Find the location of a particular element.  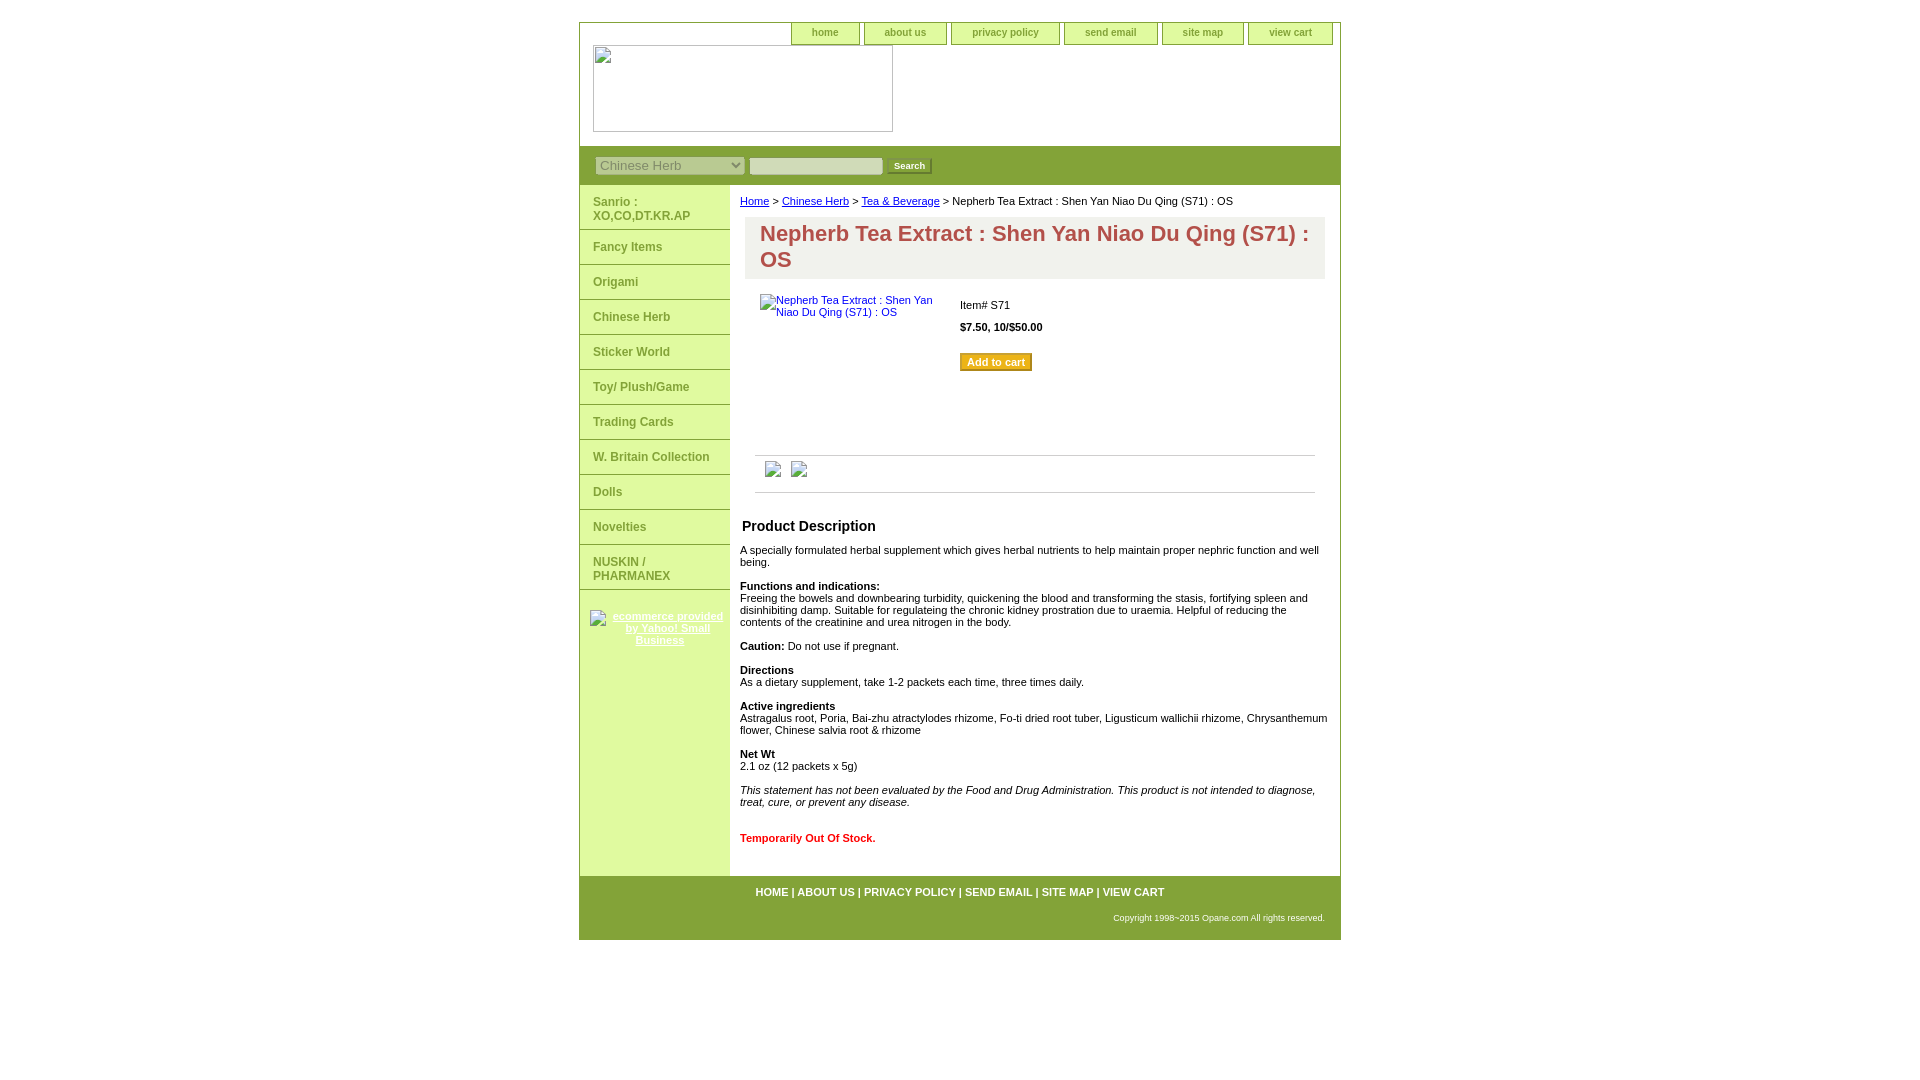

Trading Cards is located at coordinates (654, 422).